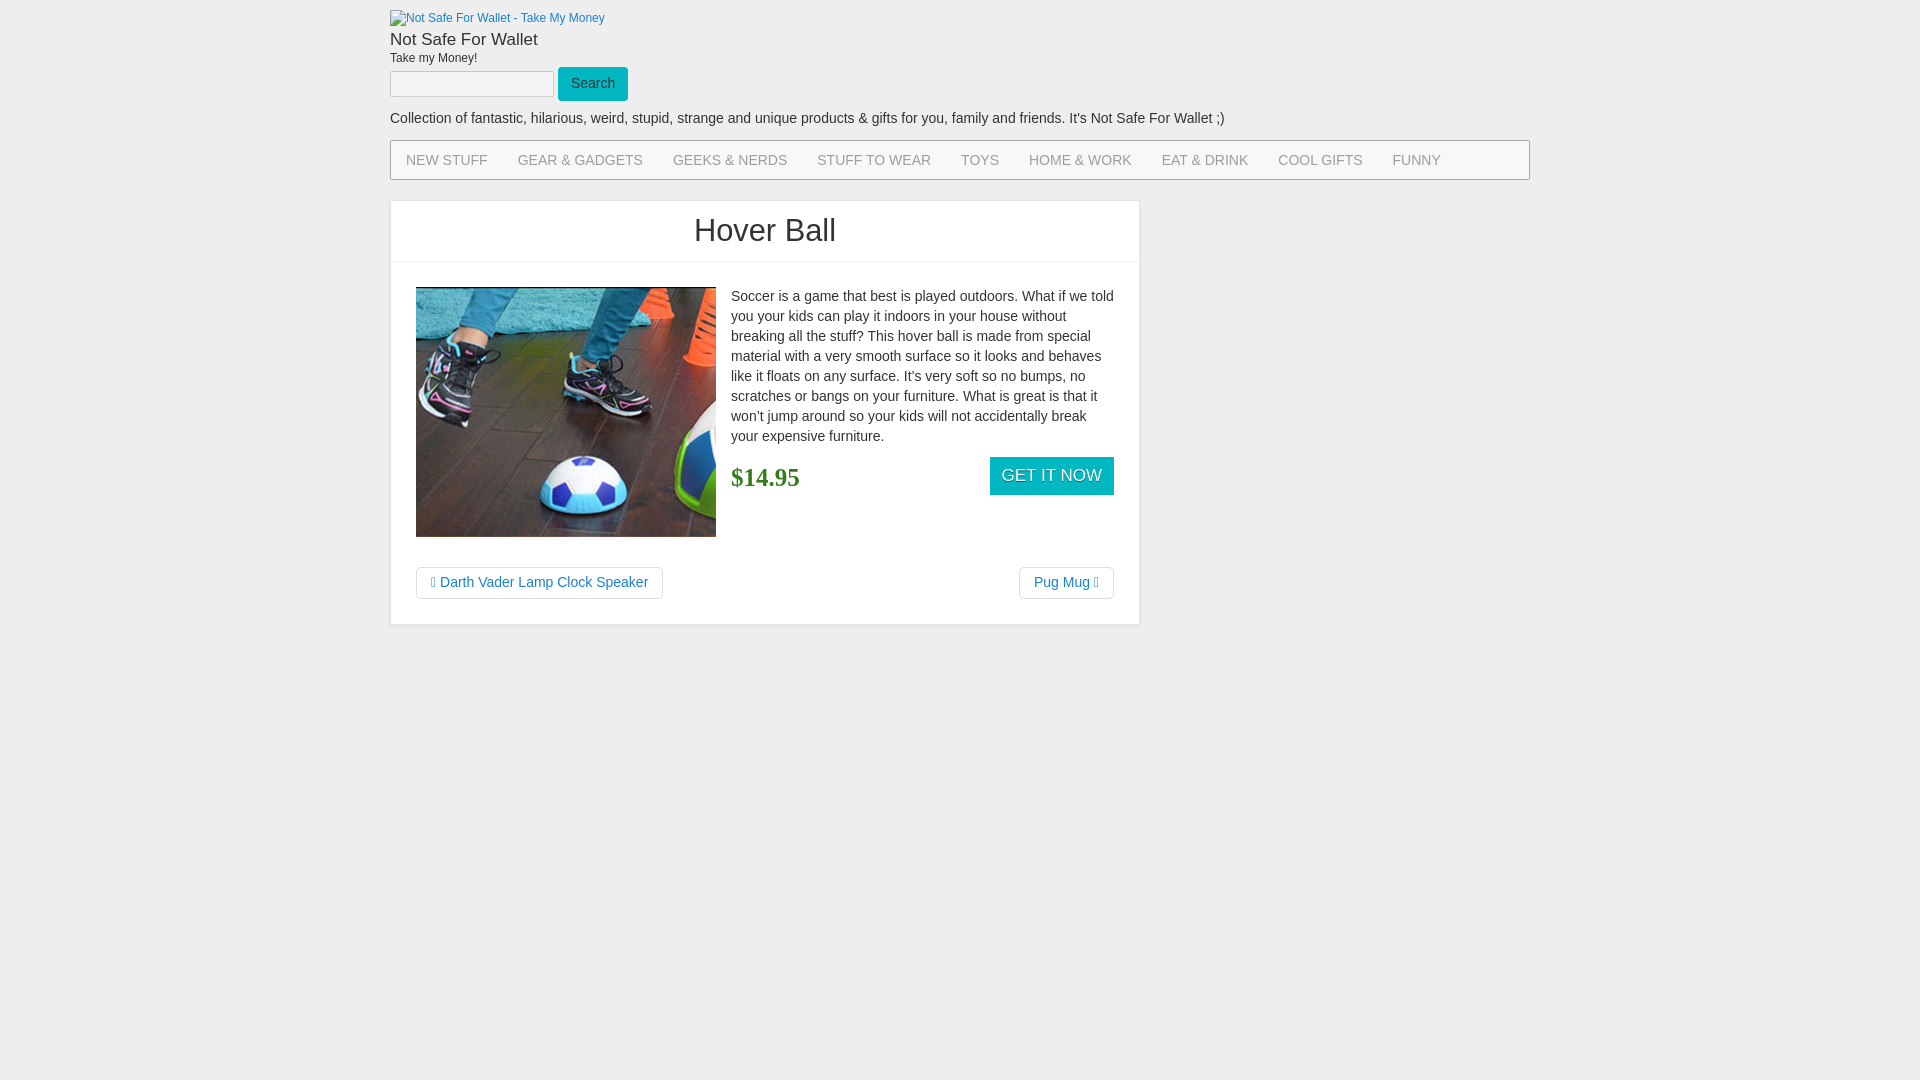  Describe the element at coordinates (447, 160) in the screenshot. I see `New Stuff` at that location.